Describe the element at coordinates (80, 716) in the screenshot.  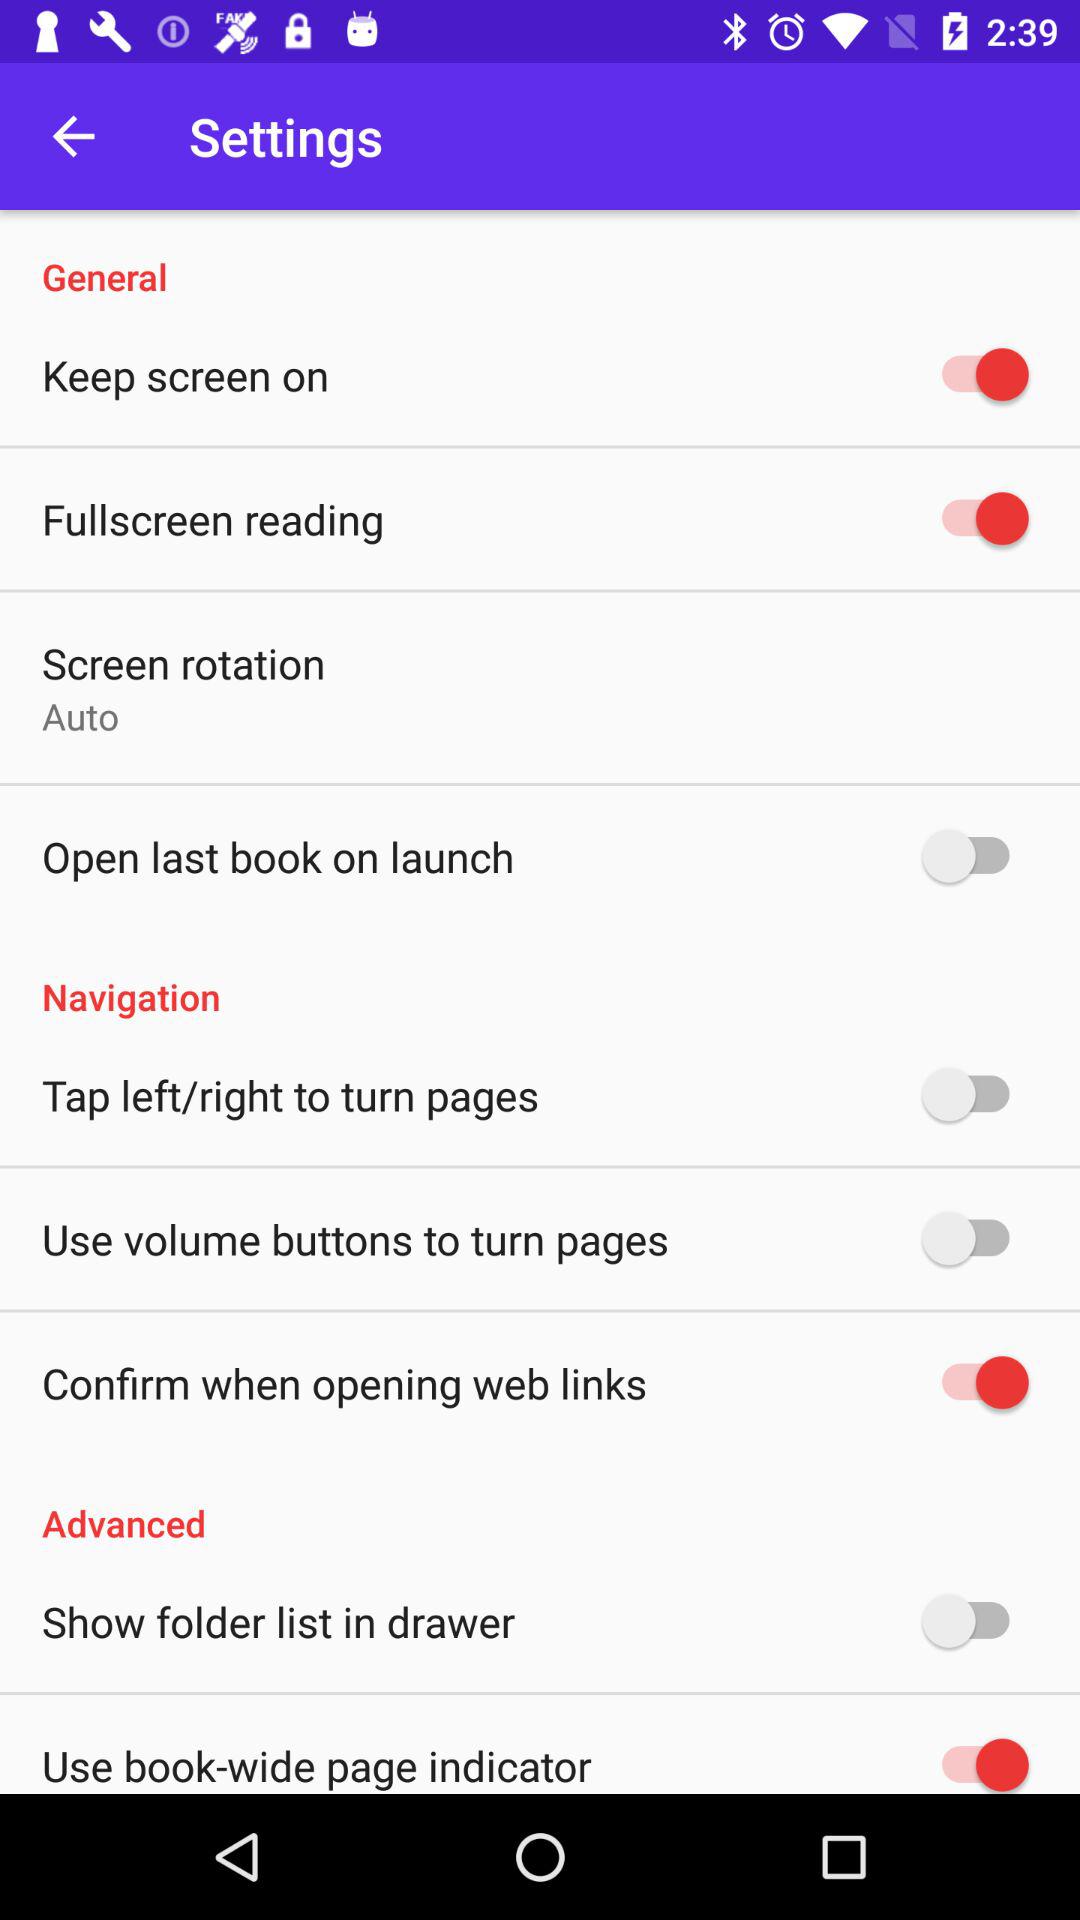
I see `flip until the auto icon` at that location.